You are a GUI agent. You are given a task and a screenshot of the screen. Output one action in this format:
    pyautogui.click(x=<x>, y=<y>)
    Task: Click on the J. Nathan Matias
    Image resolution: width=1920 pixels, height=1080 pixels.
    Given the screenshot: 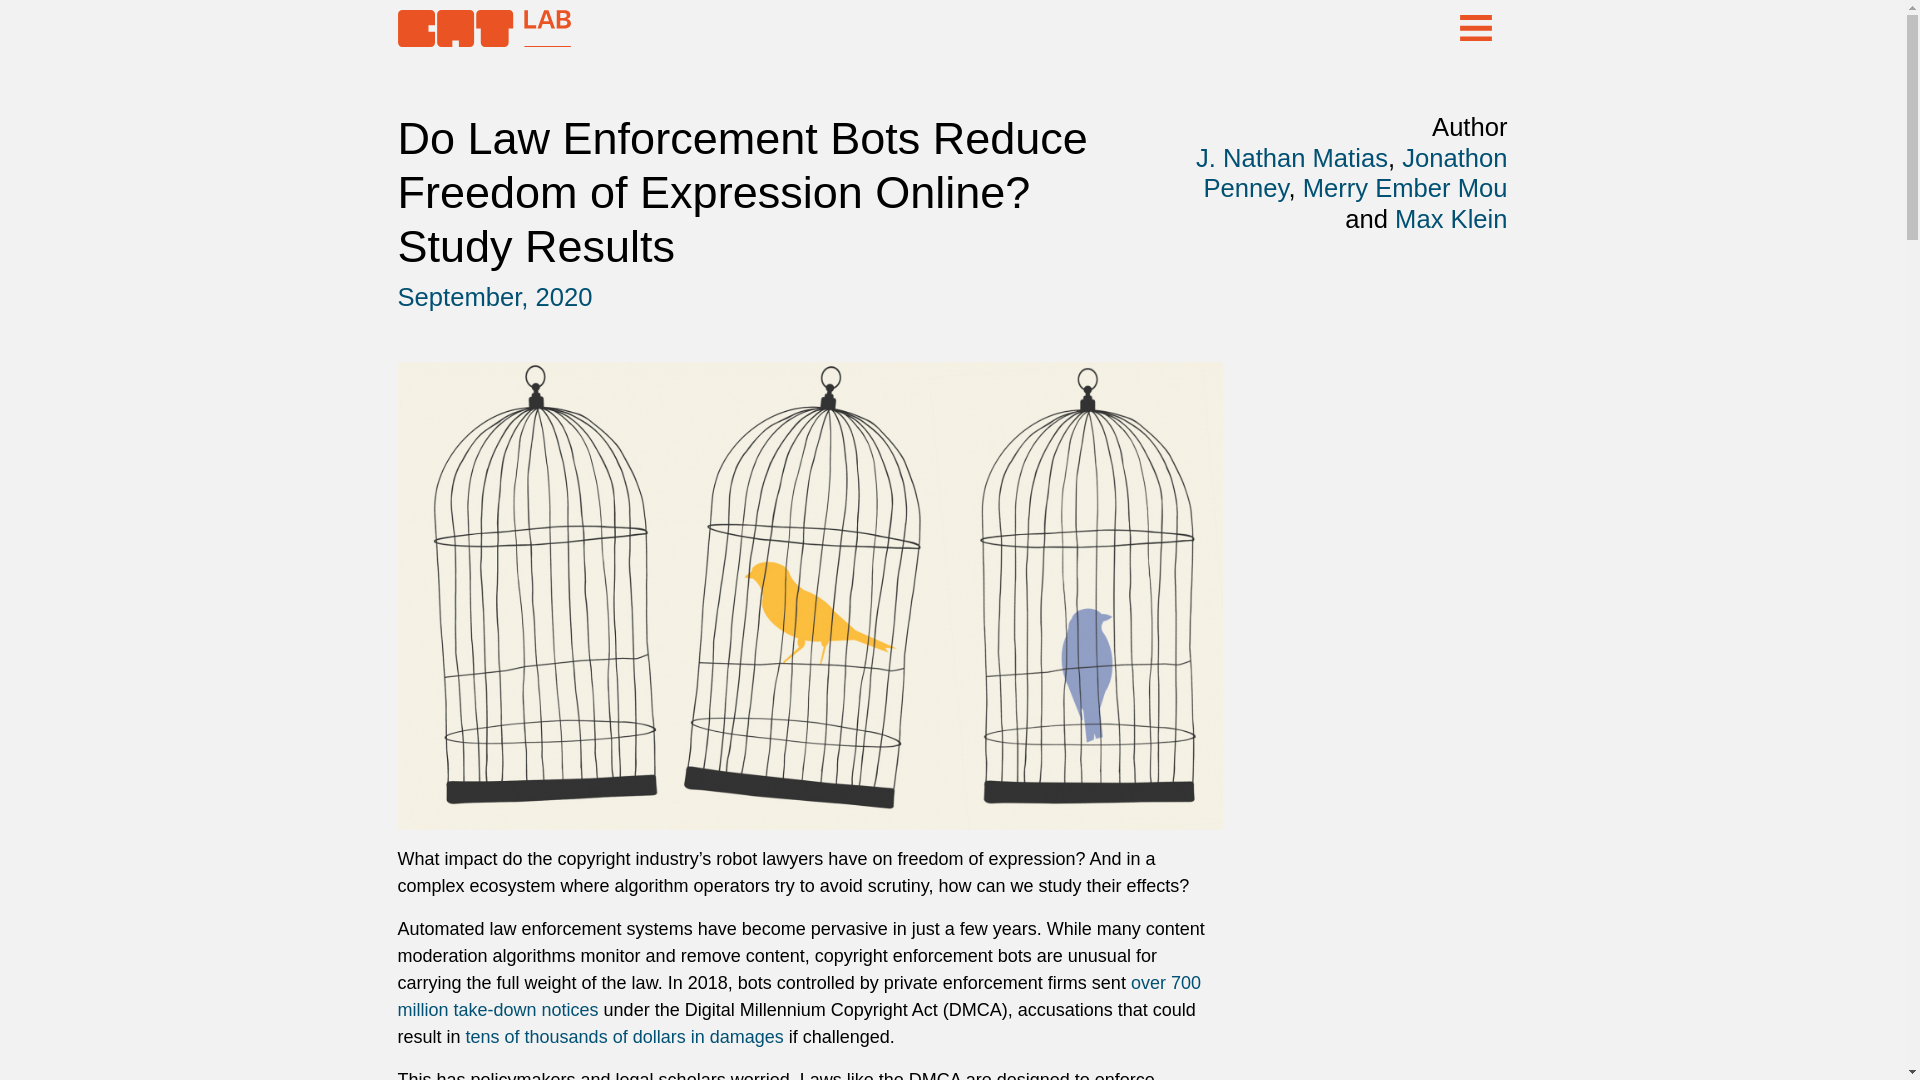 What is the action you would take?
    pyautogui.click(x=1292, y=157)
    